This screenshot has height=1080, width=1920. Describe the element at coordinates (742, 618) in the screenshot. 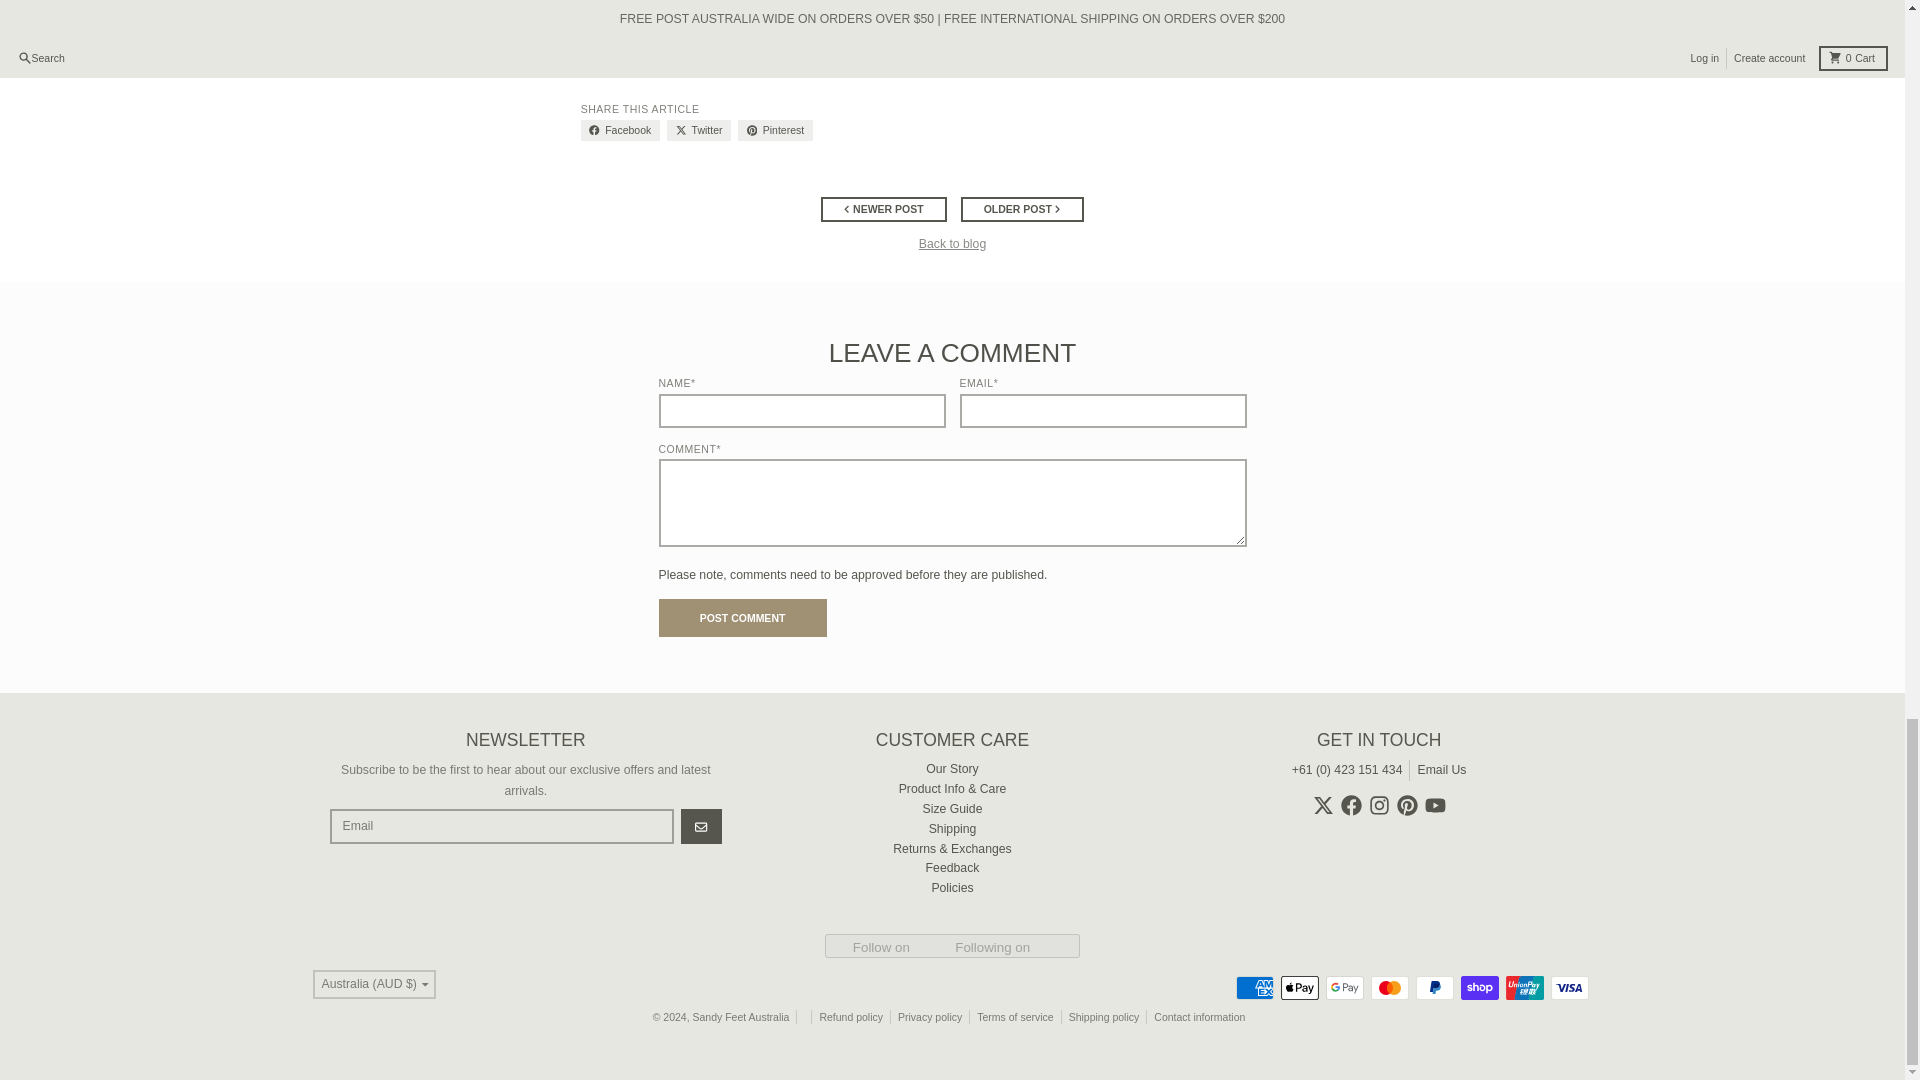

I see `Post comment` at that location.